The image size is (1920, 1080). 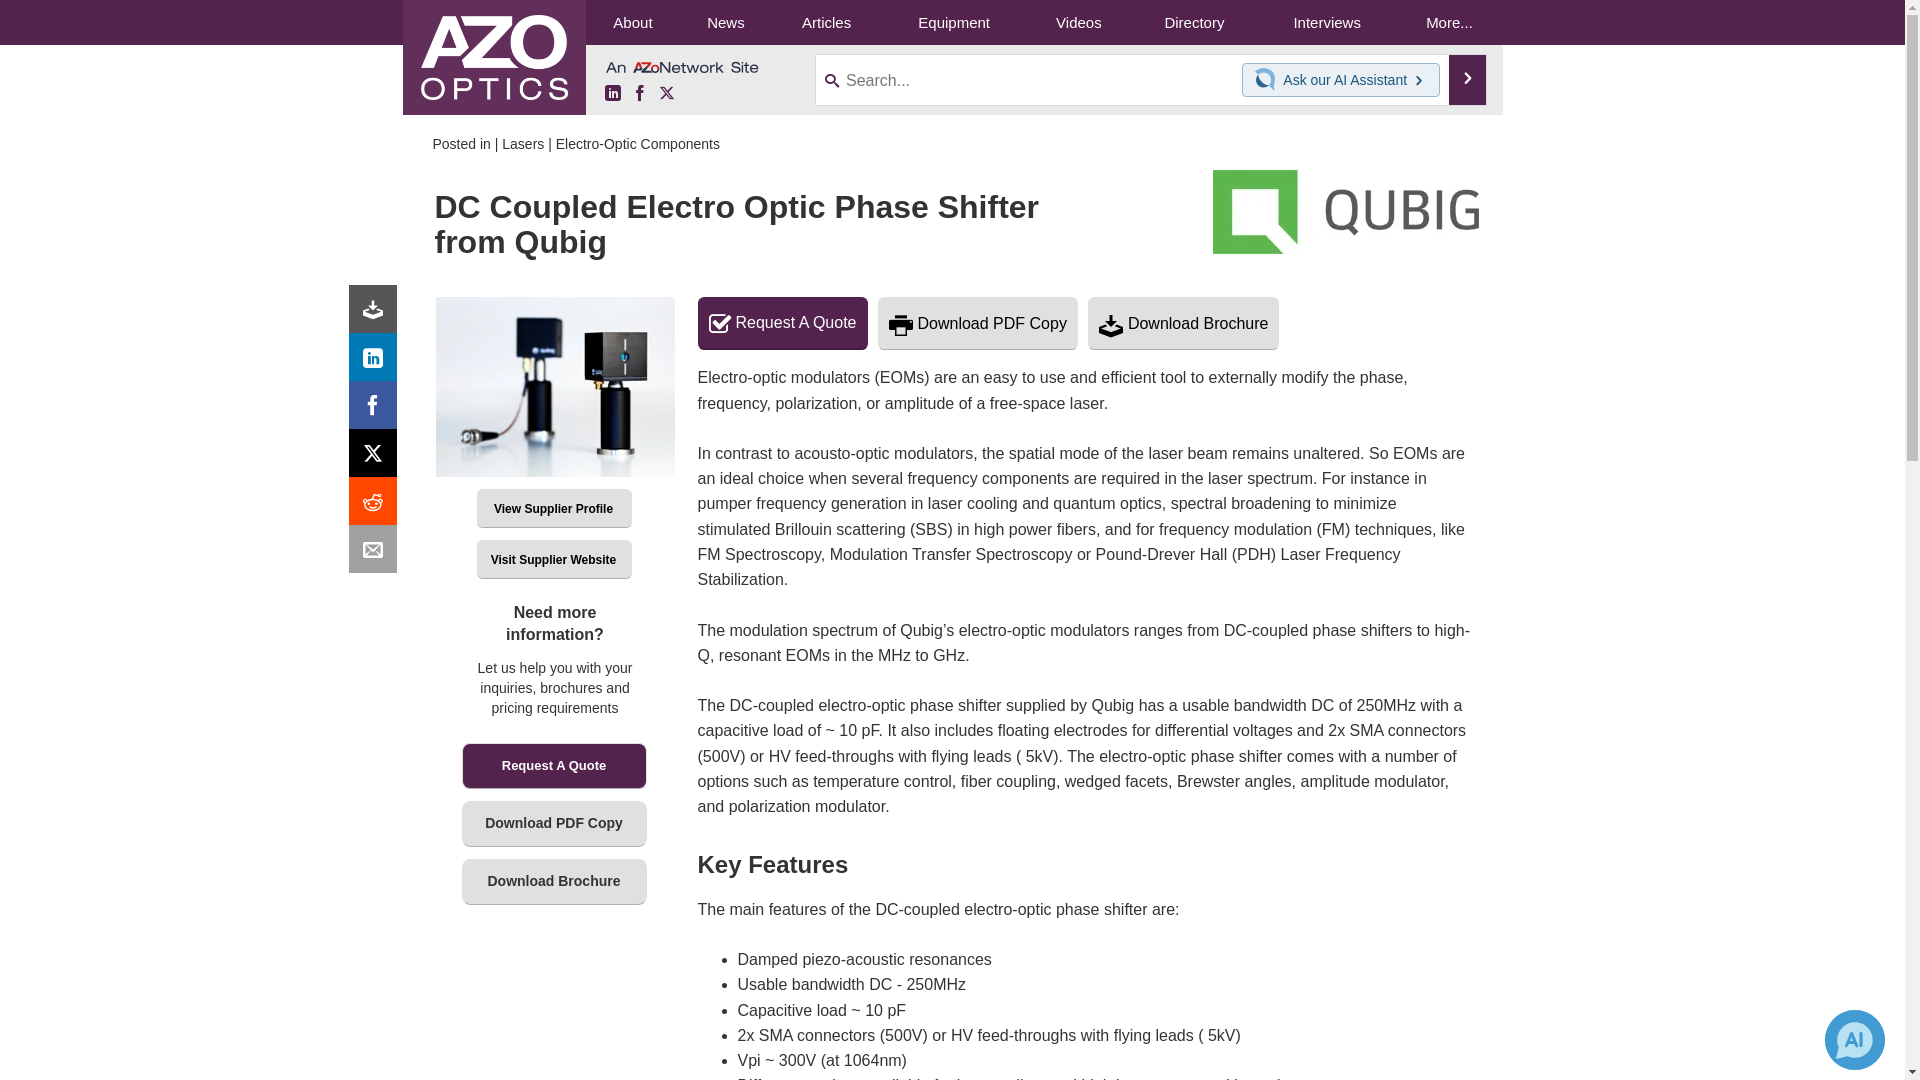 What do you see at coordinates (1346, 211) in the screenshot?
I see `Qubig GmbH logo.` at bounding box center [1346, 211].